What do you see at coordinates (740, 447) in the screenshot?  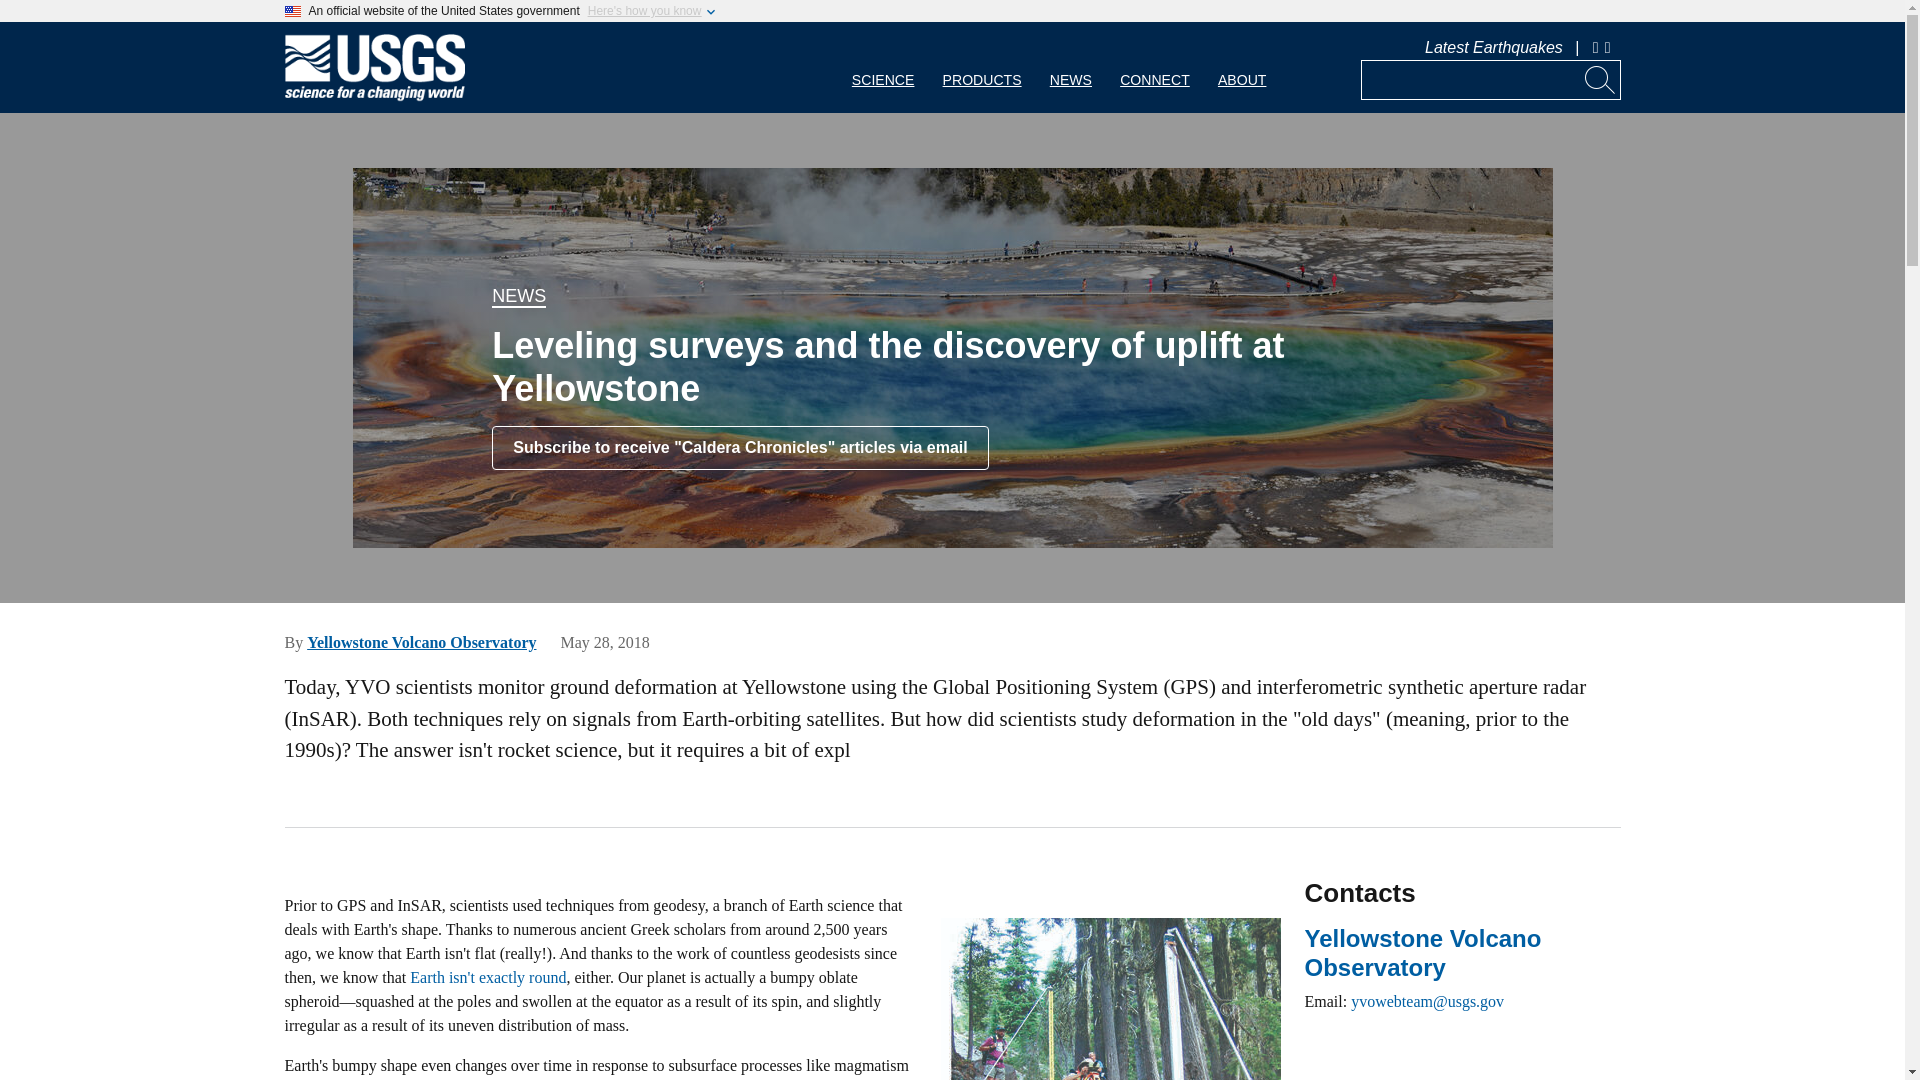 I see `Subscribe to receive "Caldera Chronicles" articles via email` at bounding box center [740, 447].